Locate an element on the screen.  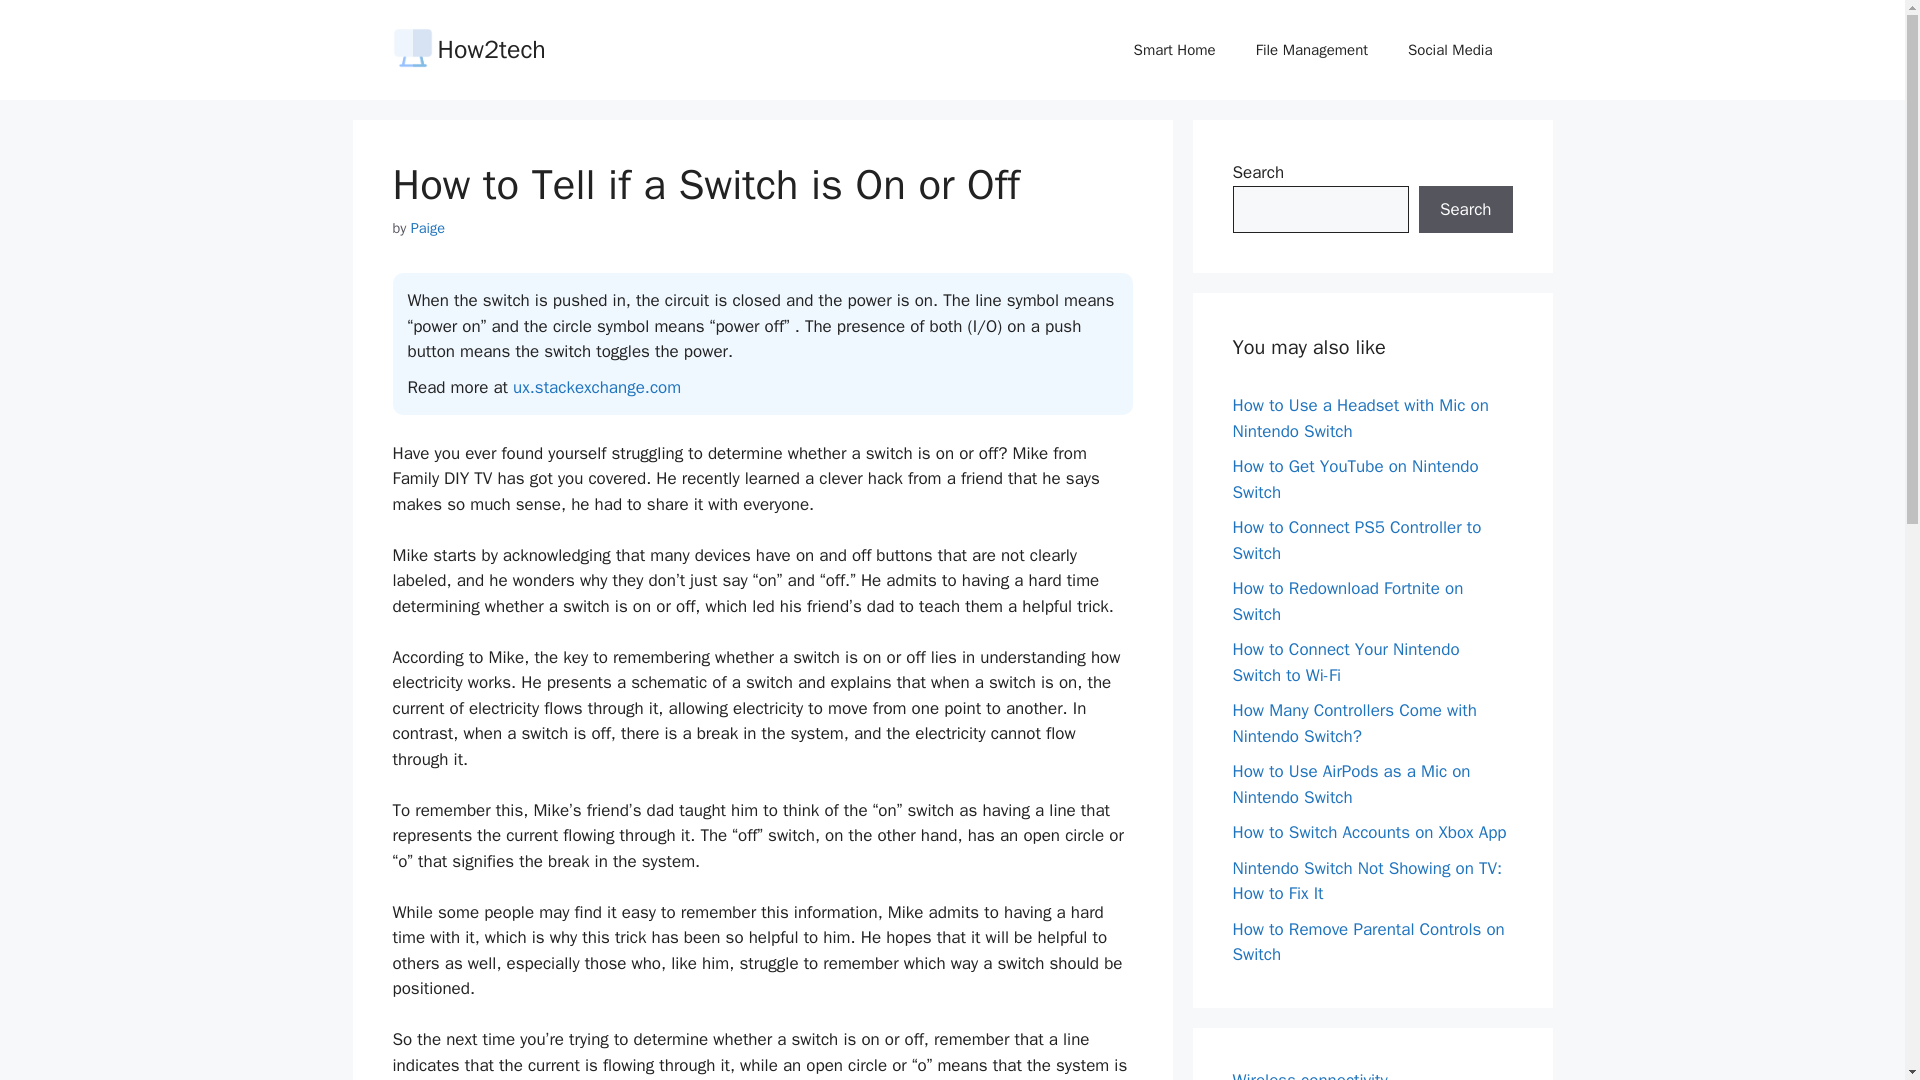
How to Get YouTube on Nintendo Switch is located at coordinates (1355, 479).